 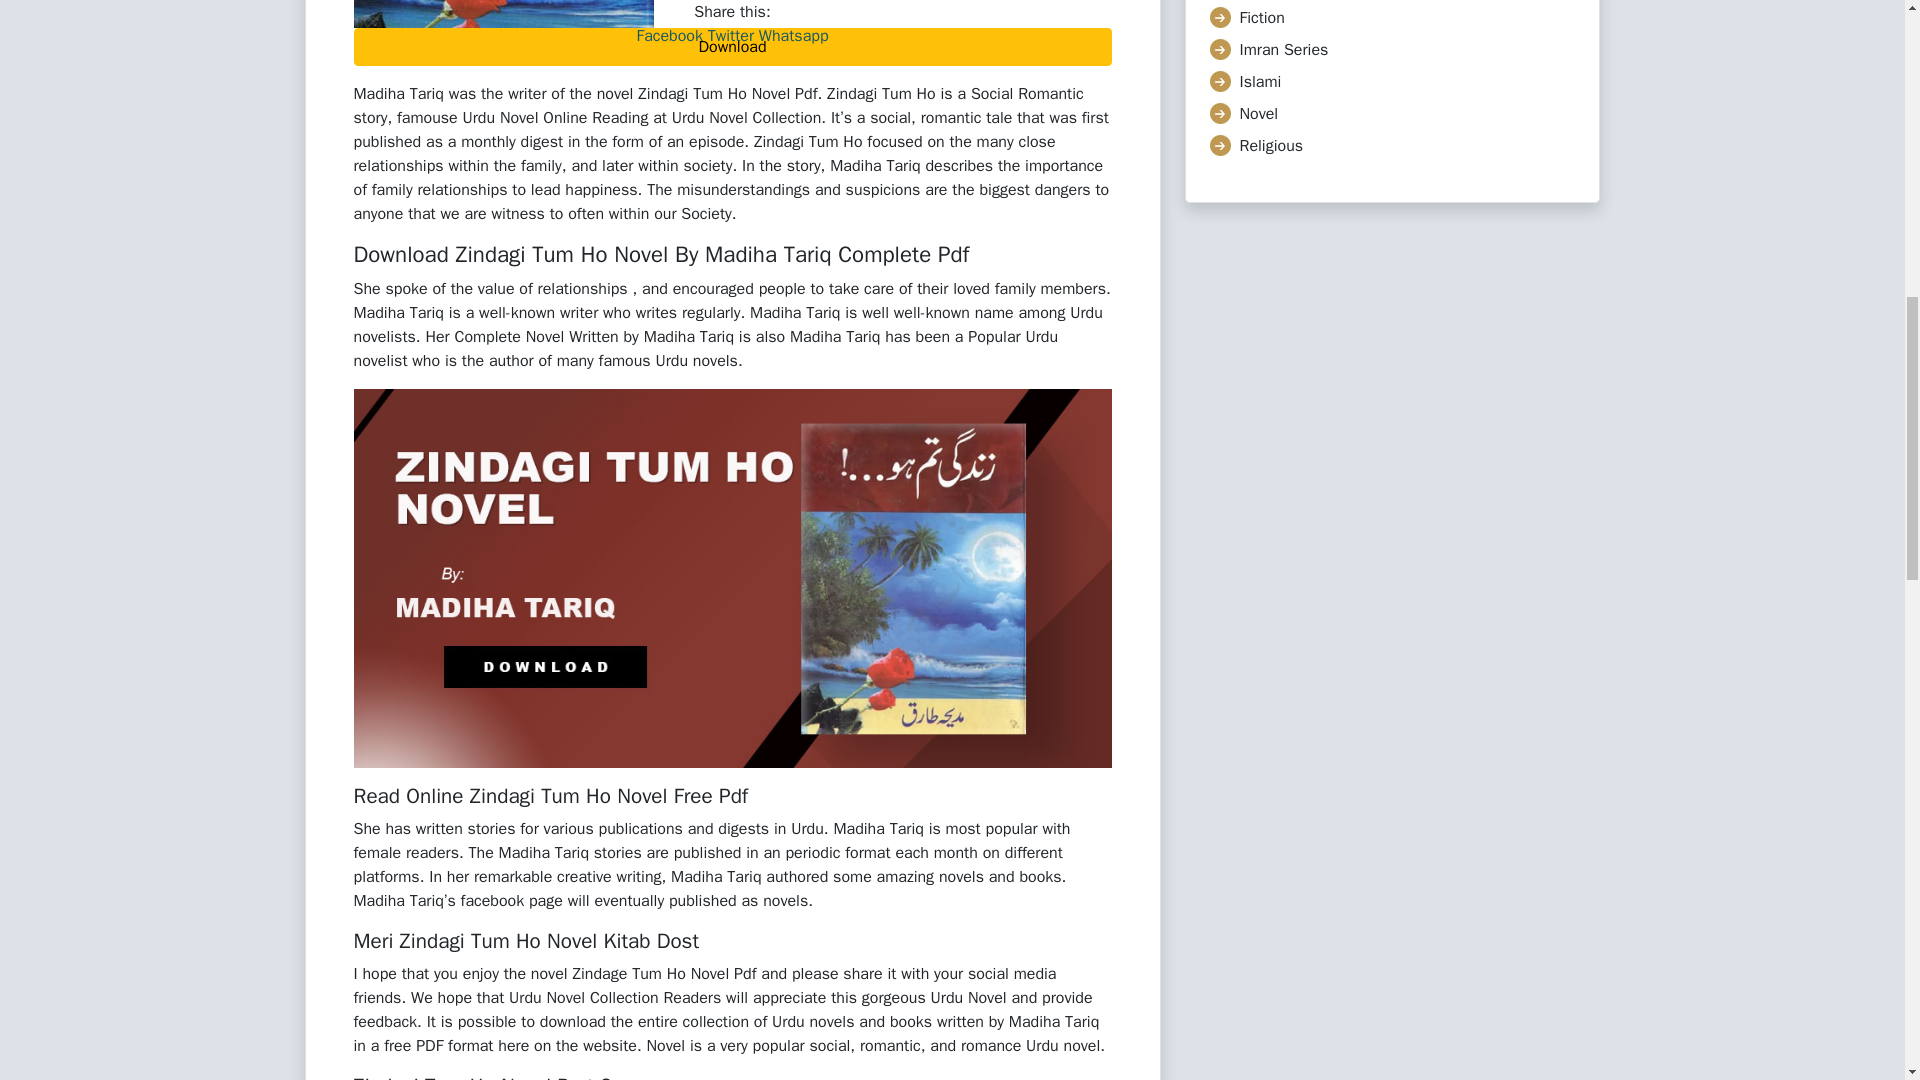 I want to click on Novel, so click(x=1259, y=114).